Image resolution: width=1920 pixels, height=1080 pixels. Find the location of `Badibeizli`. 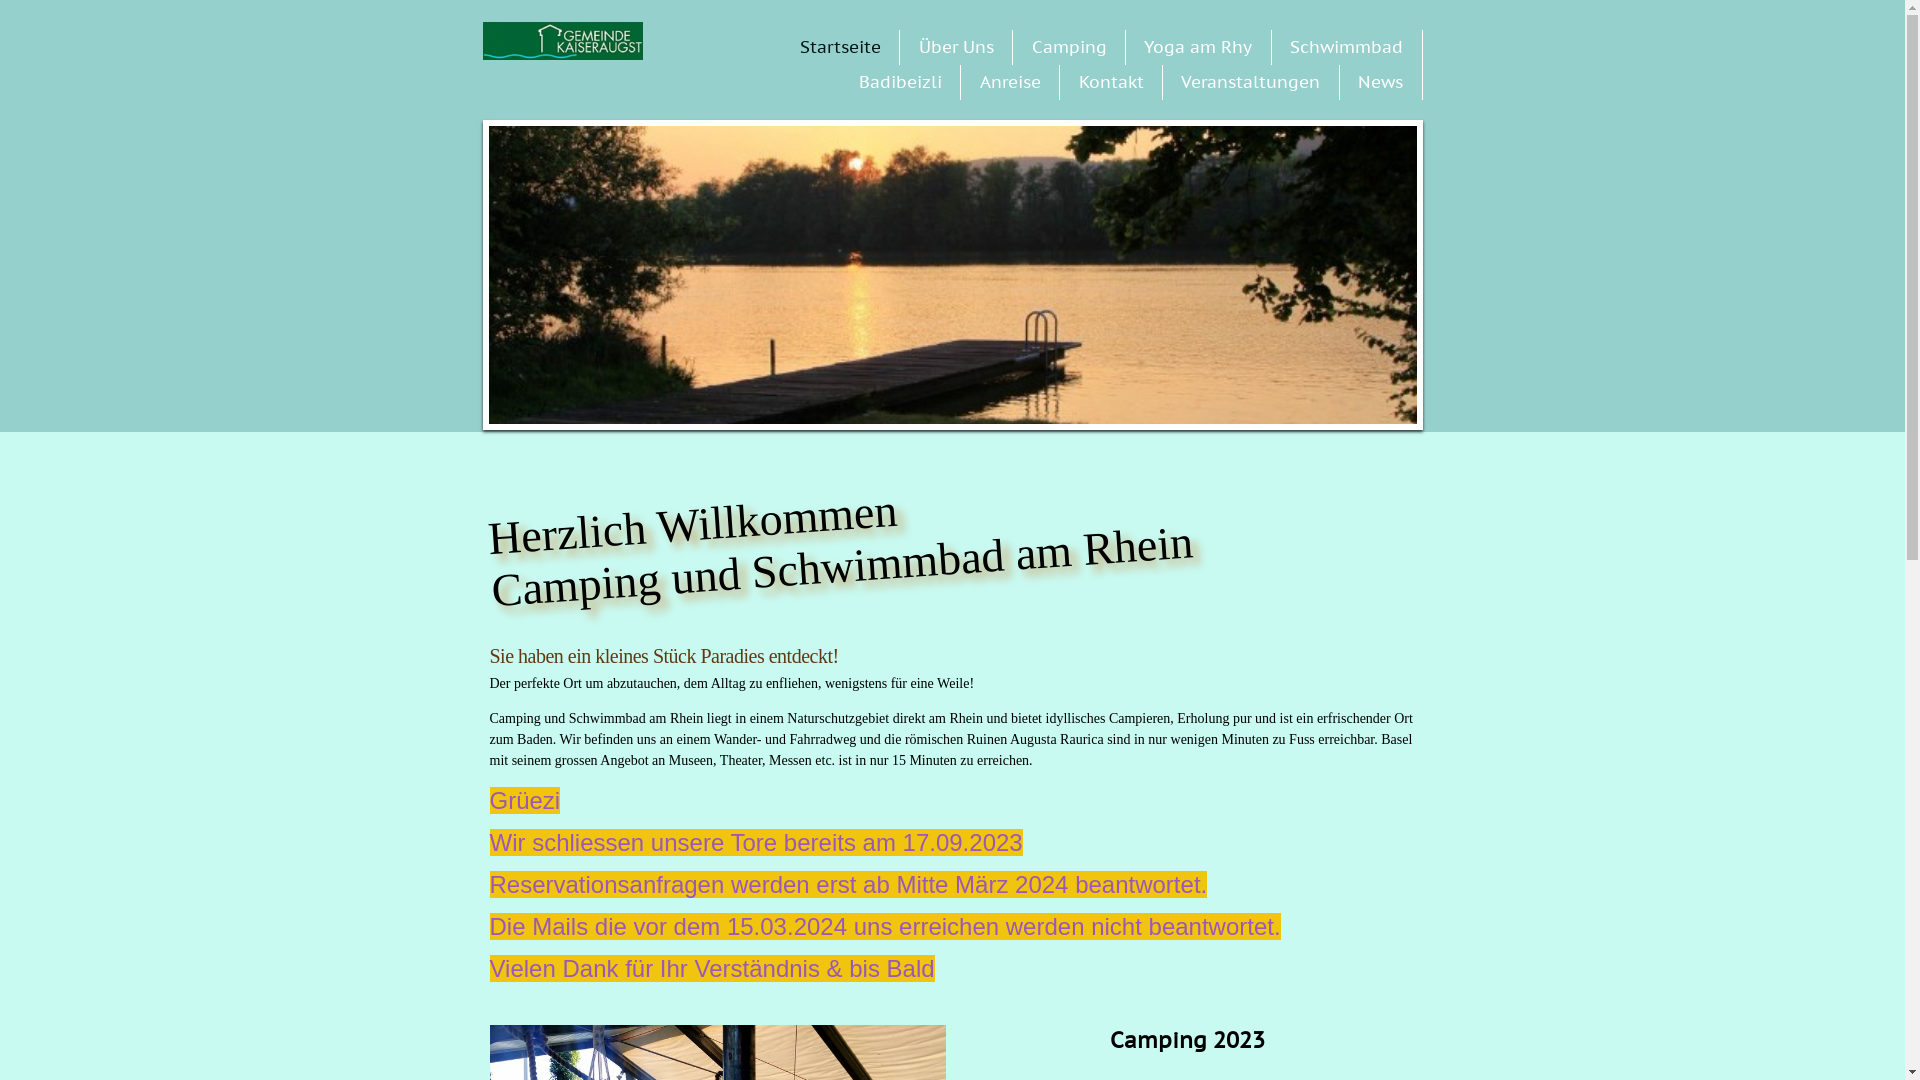

Badibeizli is located at coordinates (900, 82).